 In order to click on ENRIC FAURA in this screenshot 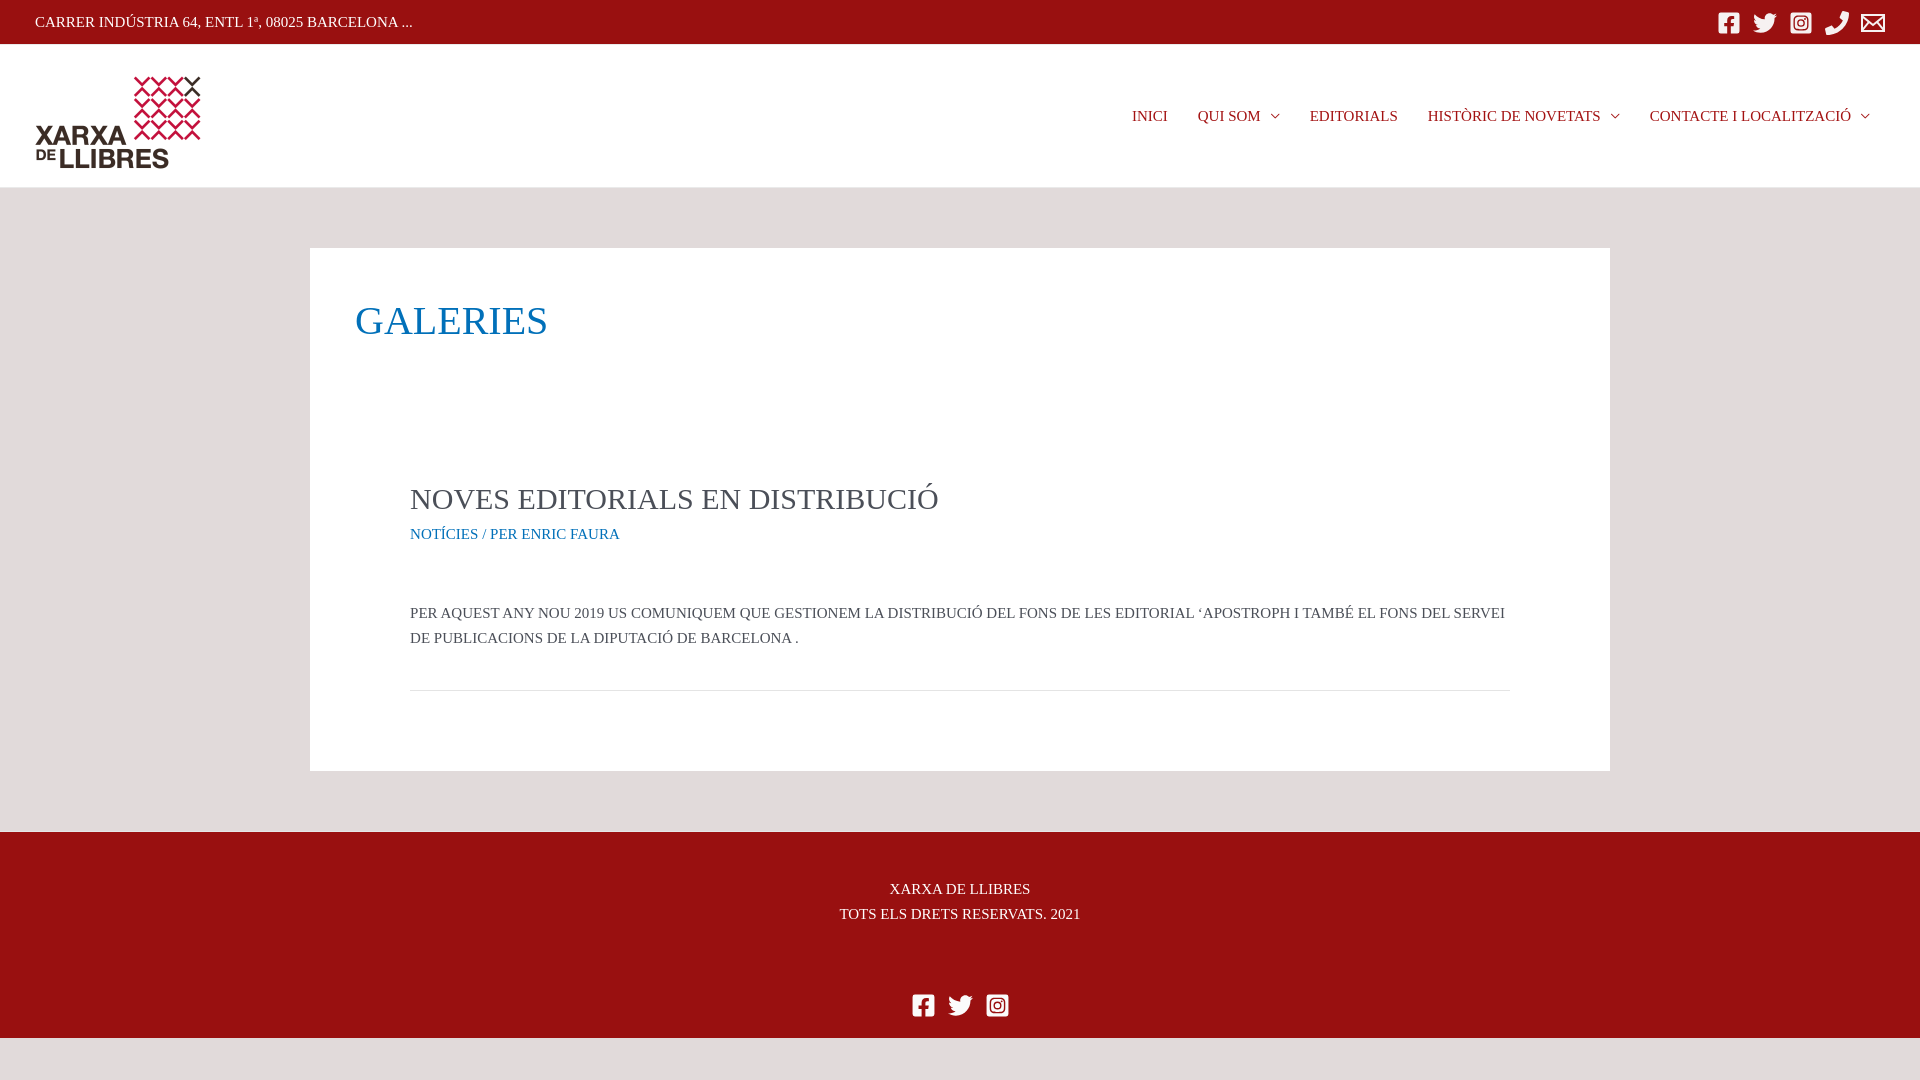, I will do `click(570, 534)`.